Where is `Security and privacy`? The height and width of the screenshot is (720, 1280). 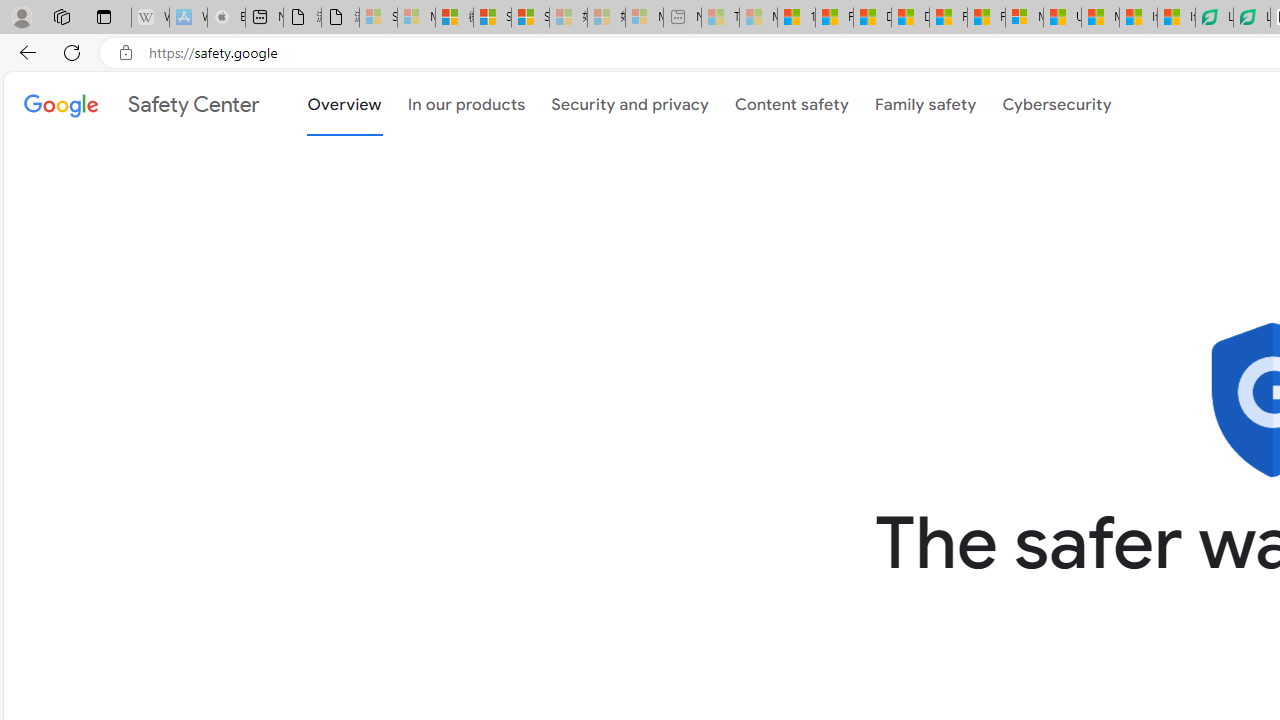 Security and privacy is located at coordinates (630, 104).